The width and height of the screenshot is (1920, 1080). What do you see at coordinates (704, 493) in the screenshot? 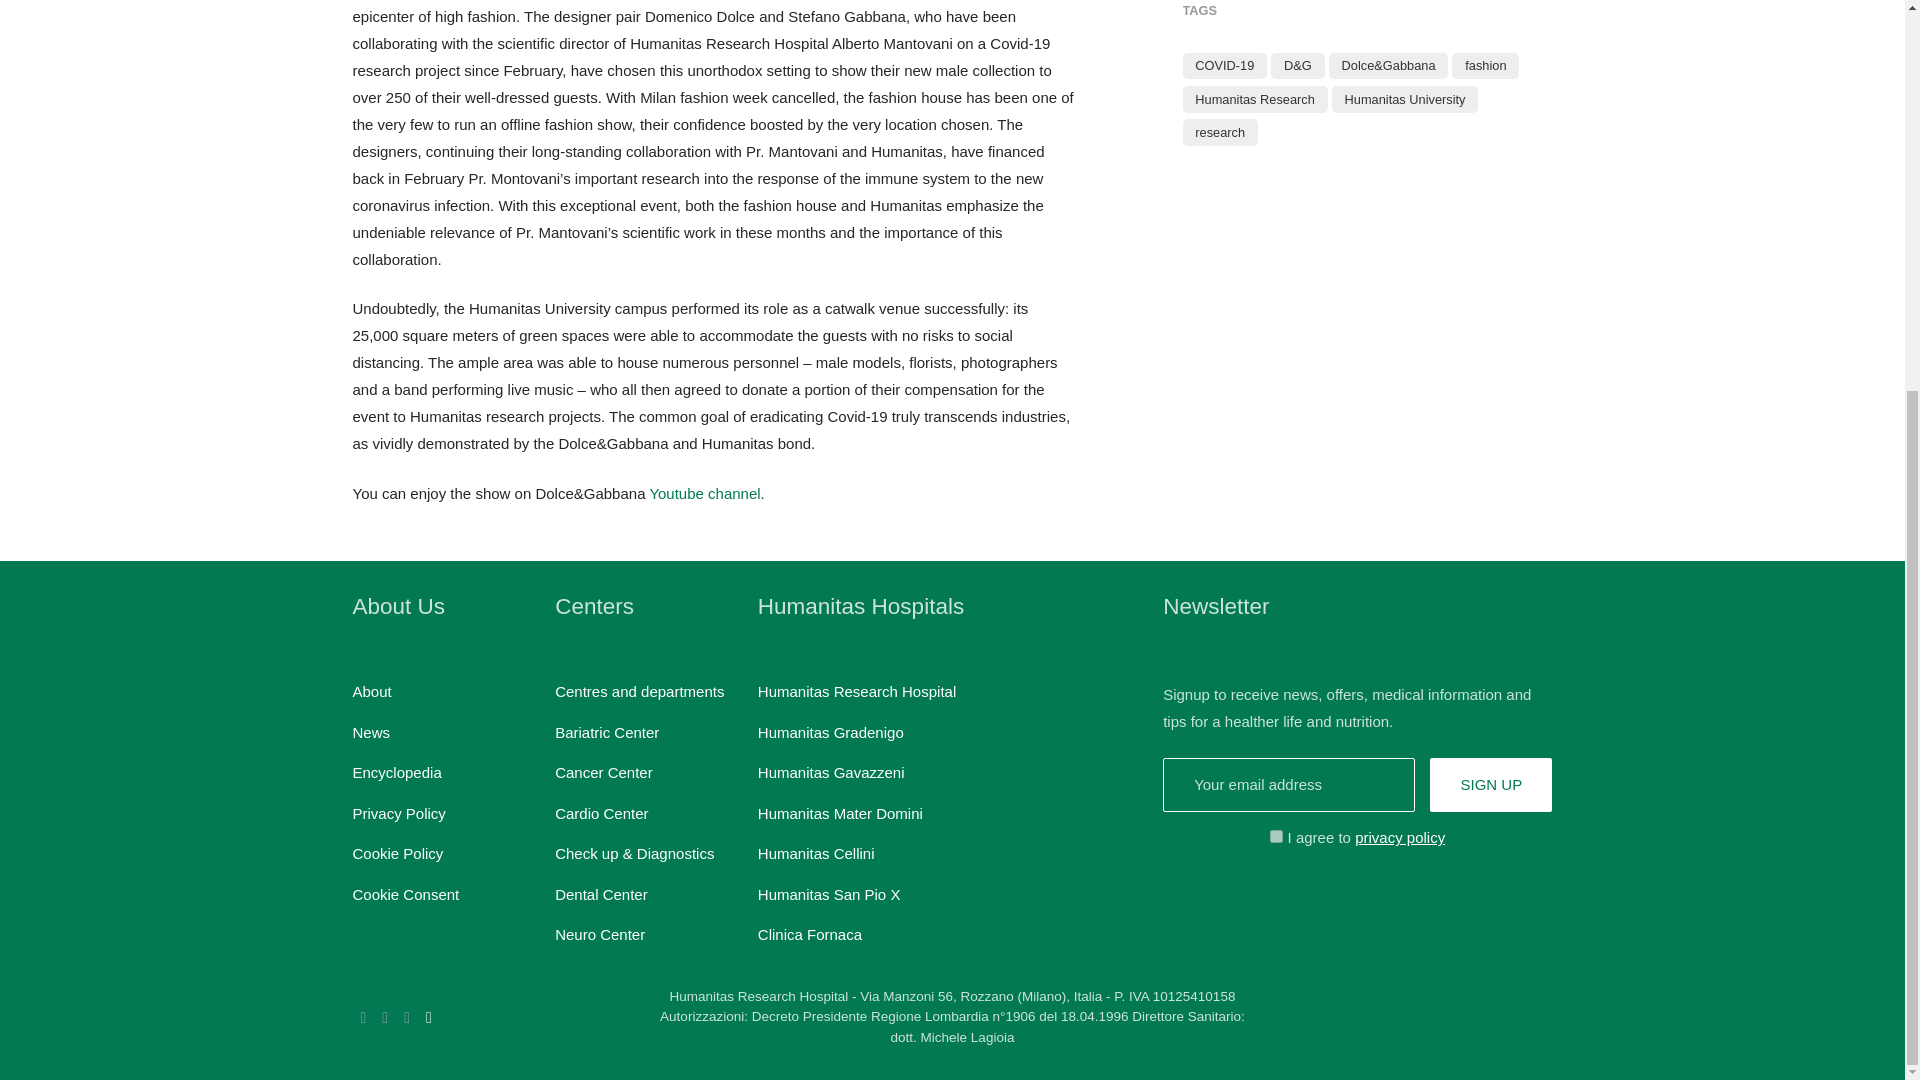
I see `Youtube channel` at bounding box center [704, 493].